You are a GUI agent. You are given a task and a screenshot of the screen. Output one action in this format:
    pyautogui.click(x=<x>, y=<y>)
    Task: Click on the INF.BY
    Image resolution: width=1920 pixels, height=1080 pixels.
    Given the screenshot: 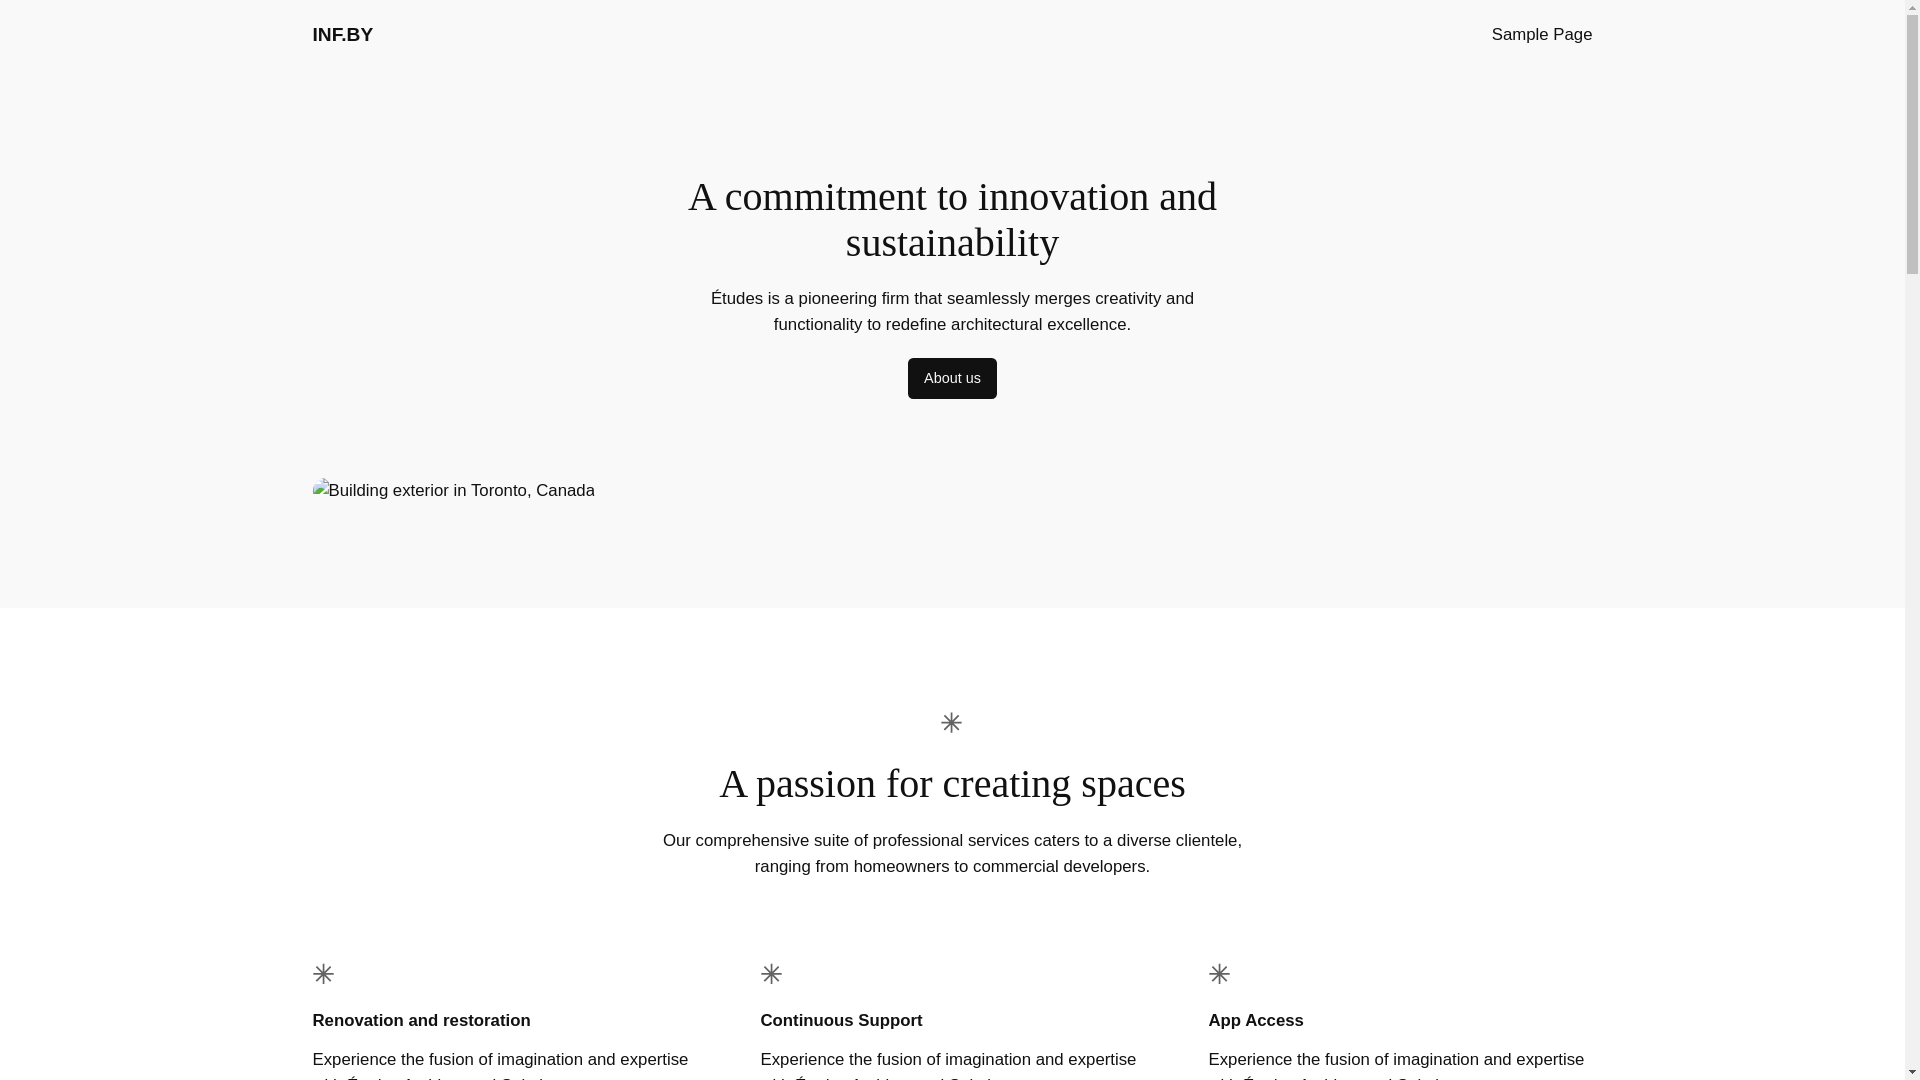 What is the action you would take?
    pyautogui.click(x=342, y=34)
    